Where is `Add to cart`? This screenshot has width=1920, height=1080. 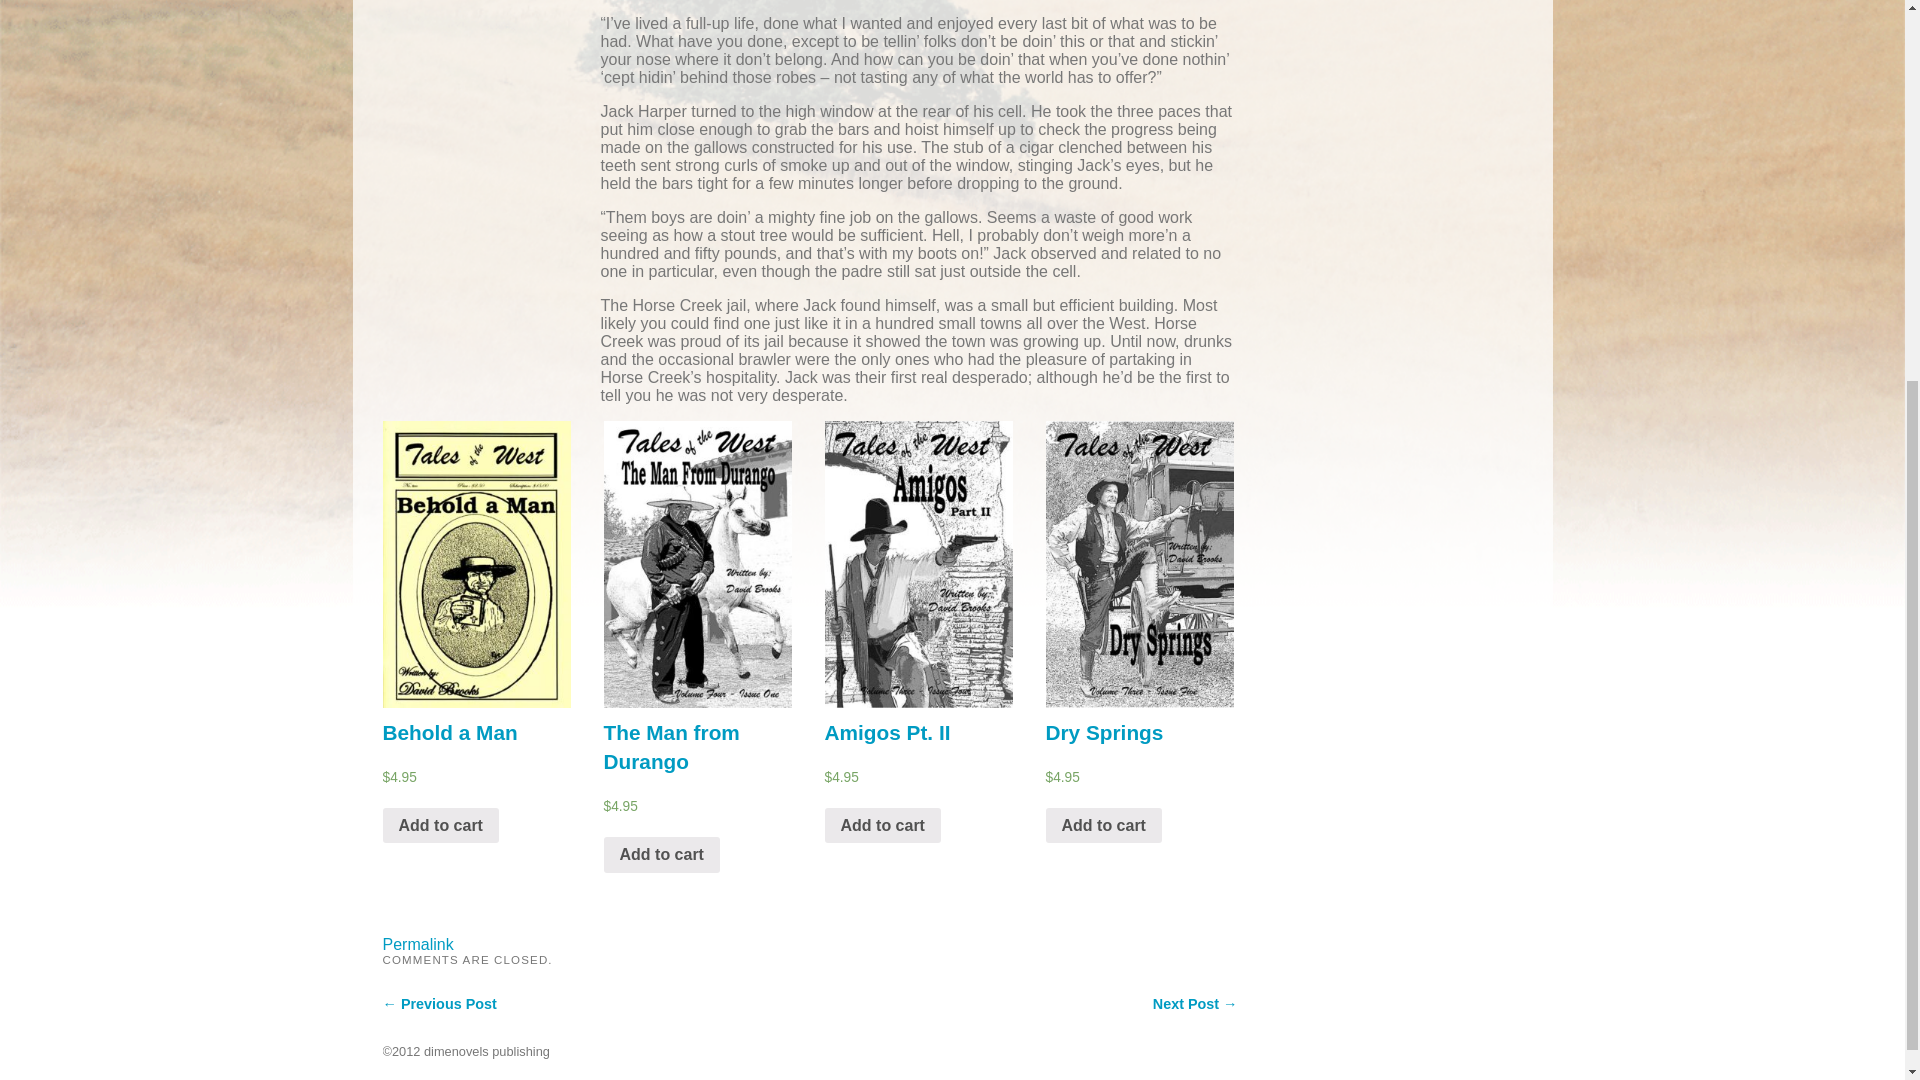
Add to cart is located at coordinates (1104, 825).